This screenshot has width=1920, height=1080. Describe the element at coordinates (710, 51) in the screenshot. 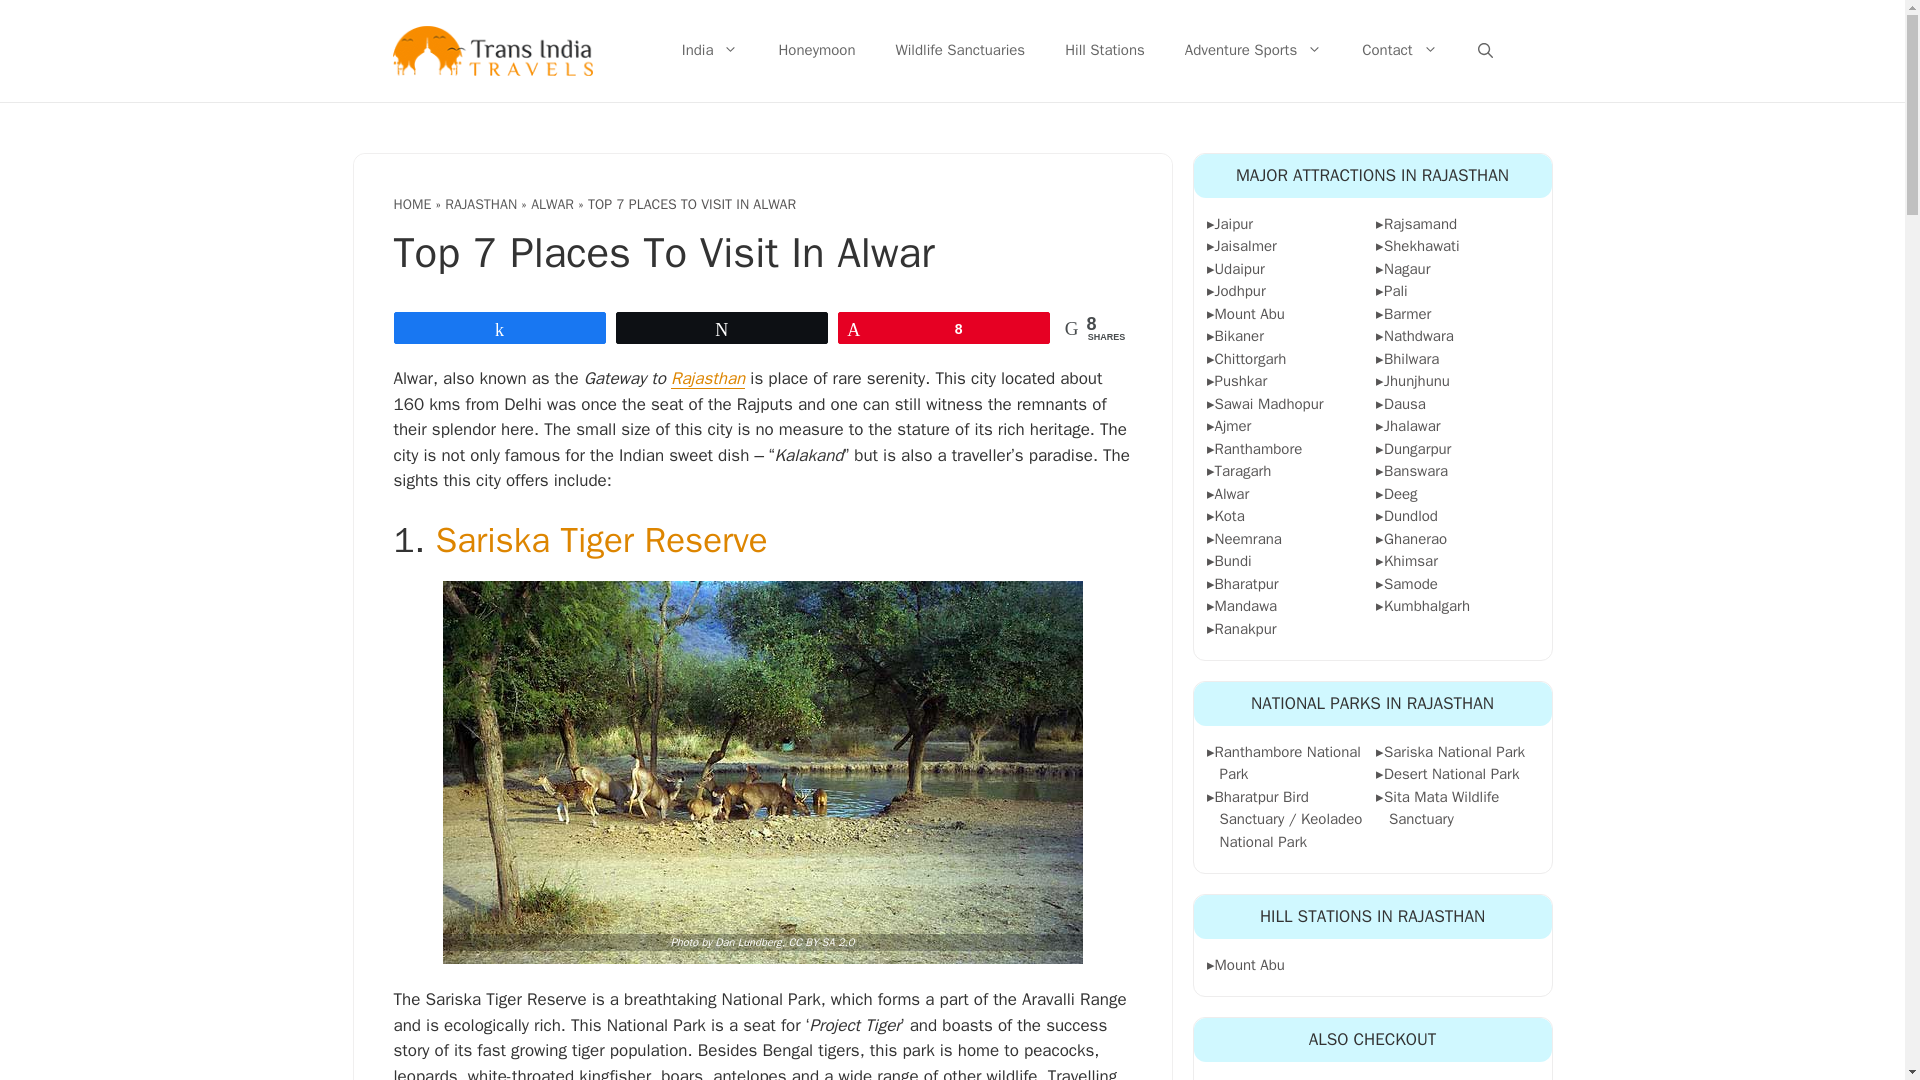

I see `India` at that location.